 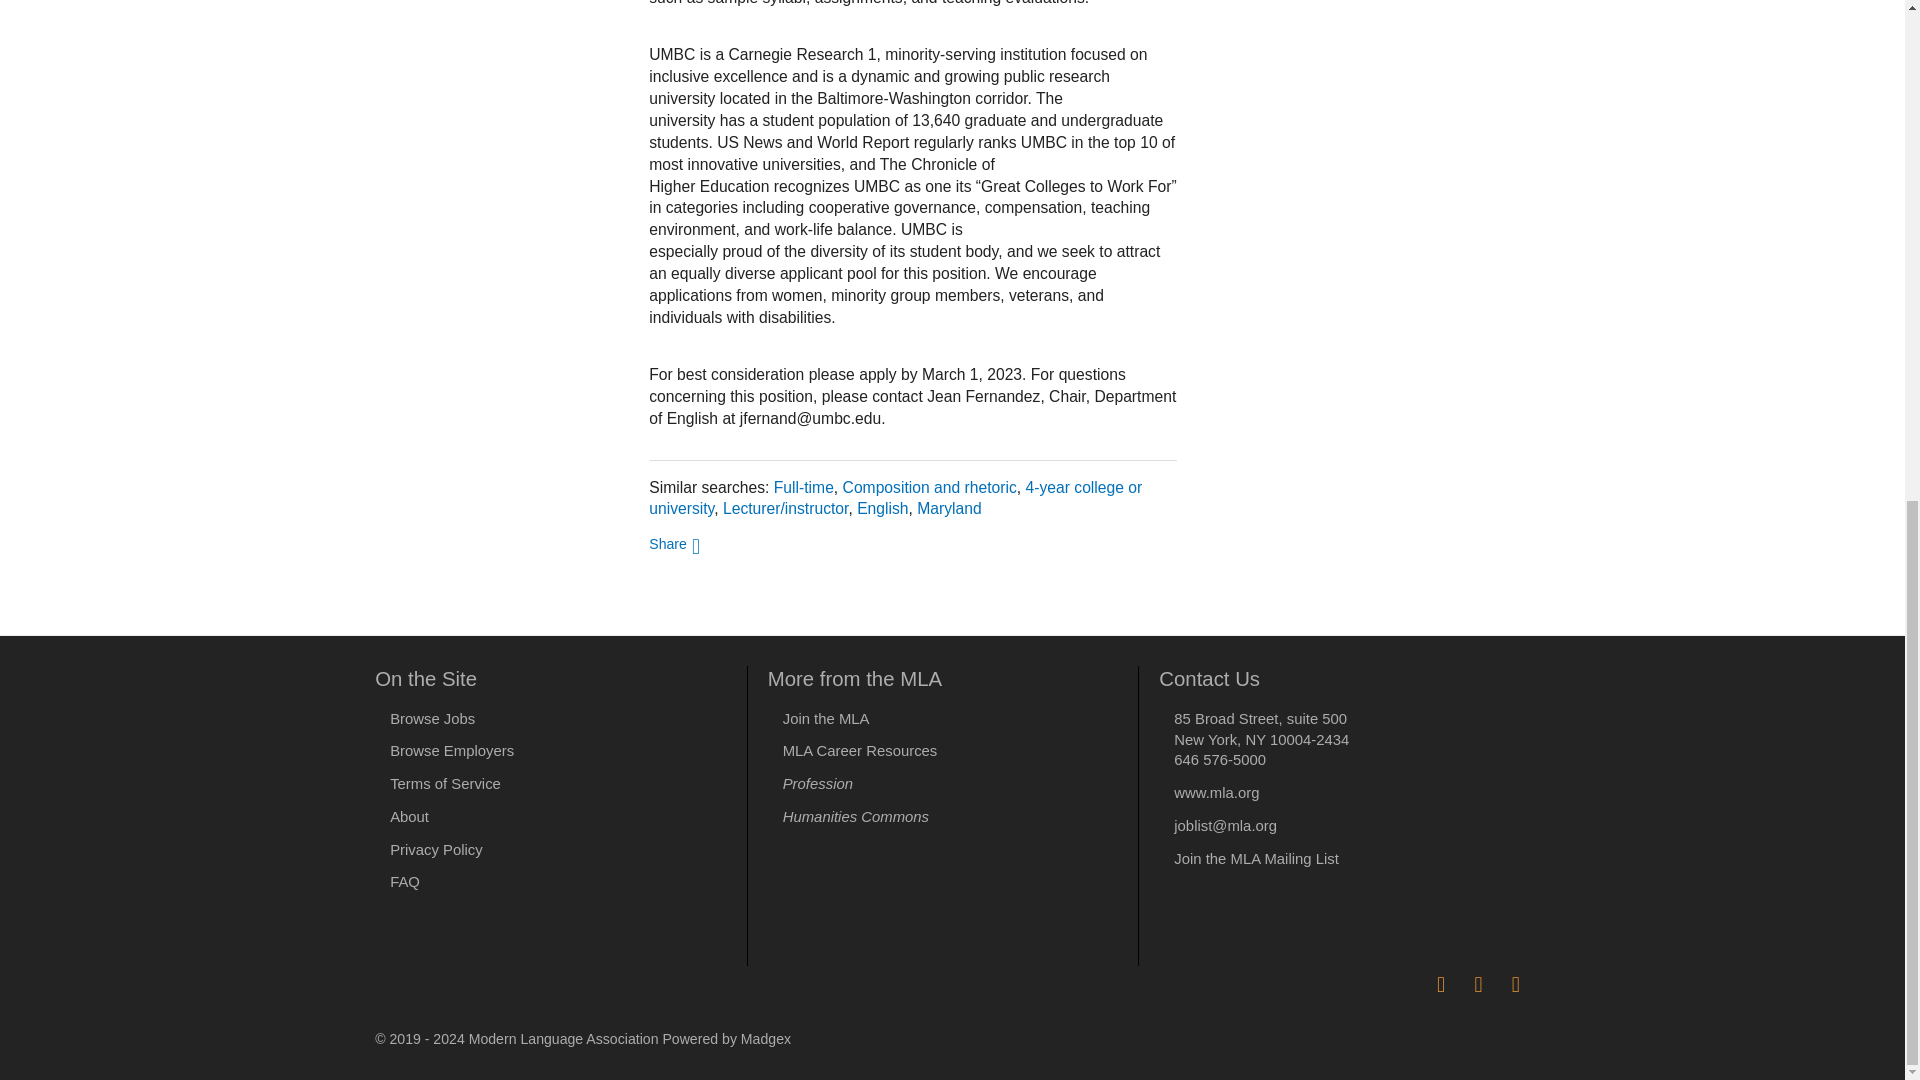 What do you see at coordinates (949, 508) in the screenshot?
I see `Maryland` at bounding box center [949, 508].